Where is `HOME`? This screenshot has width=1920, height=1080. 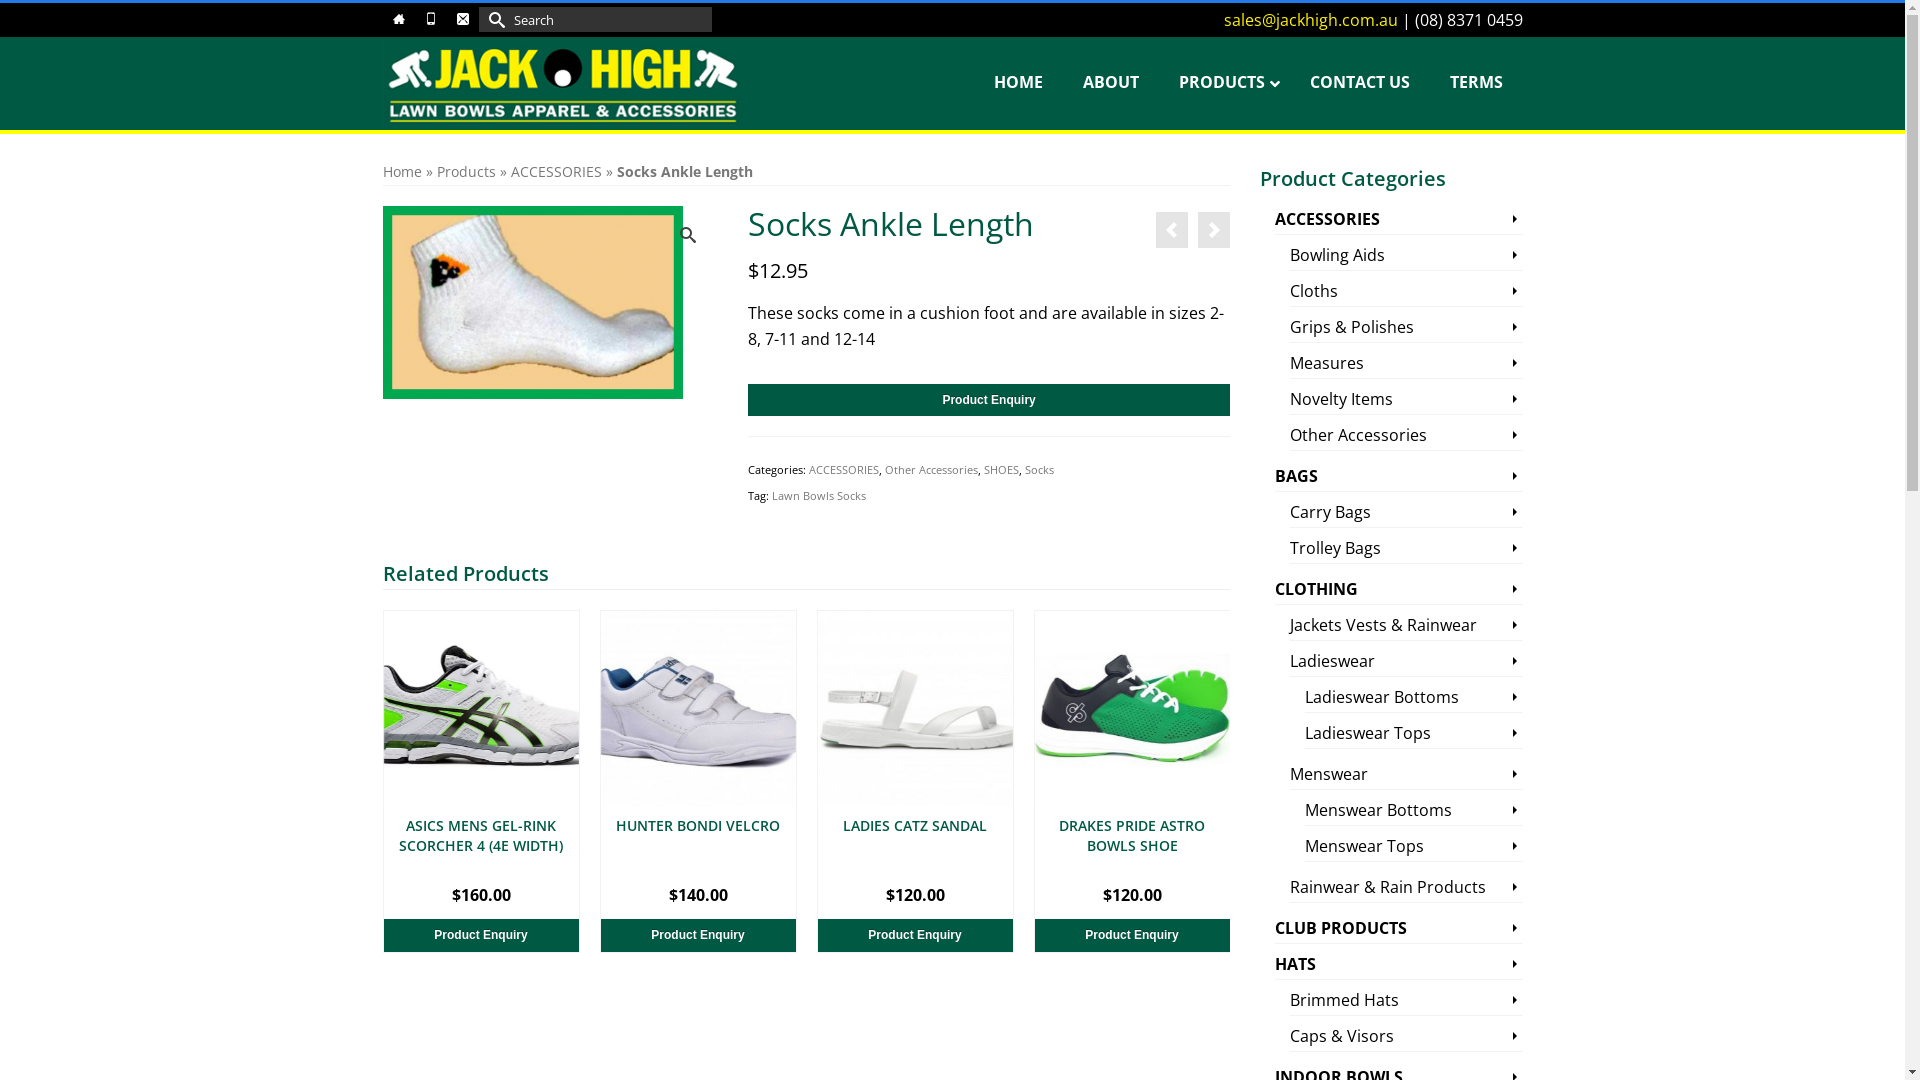 HOME is located at coordinates (1018, 82).